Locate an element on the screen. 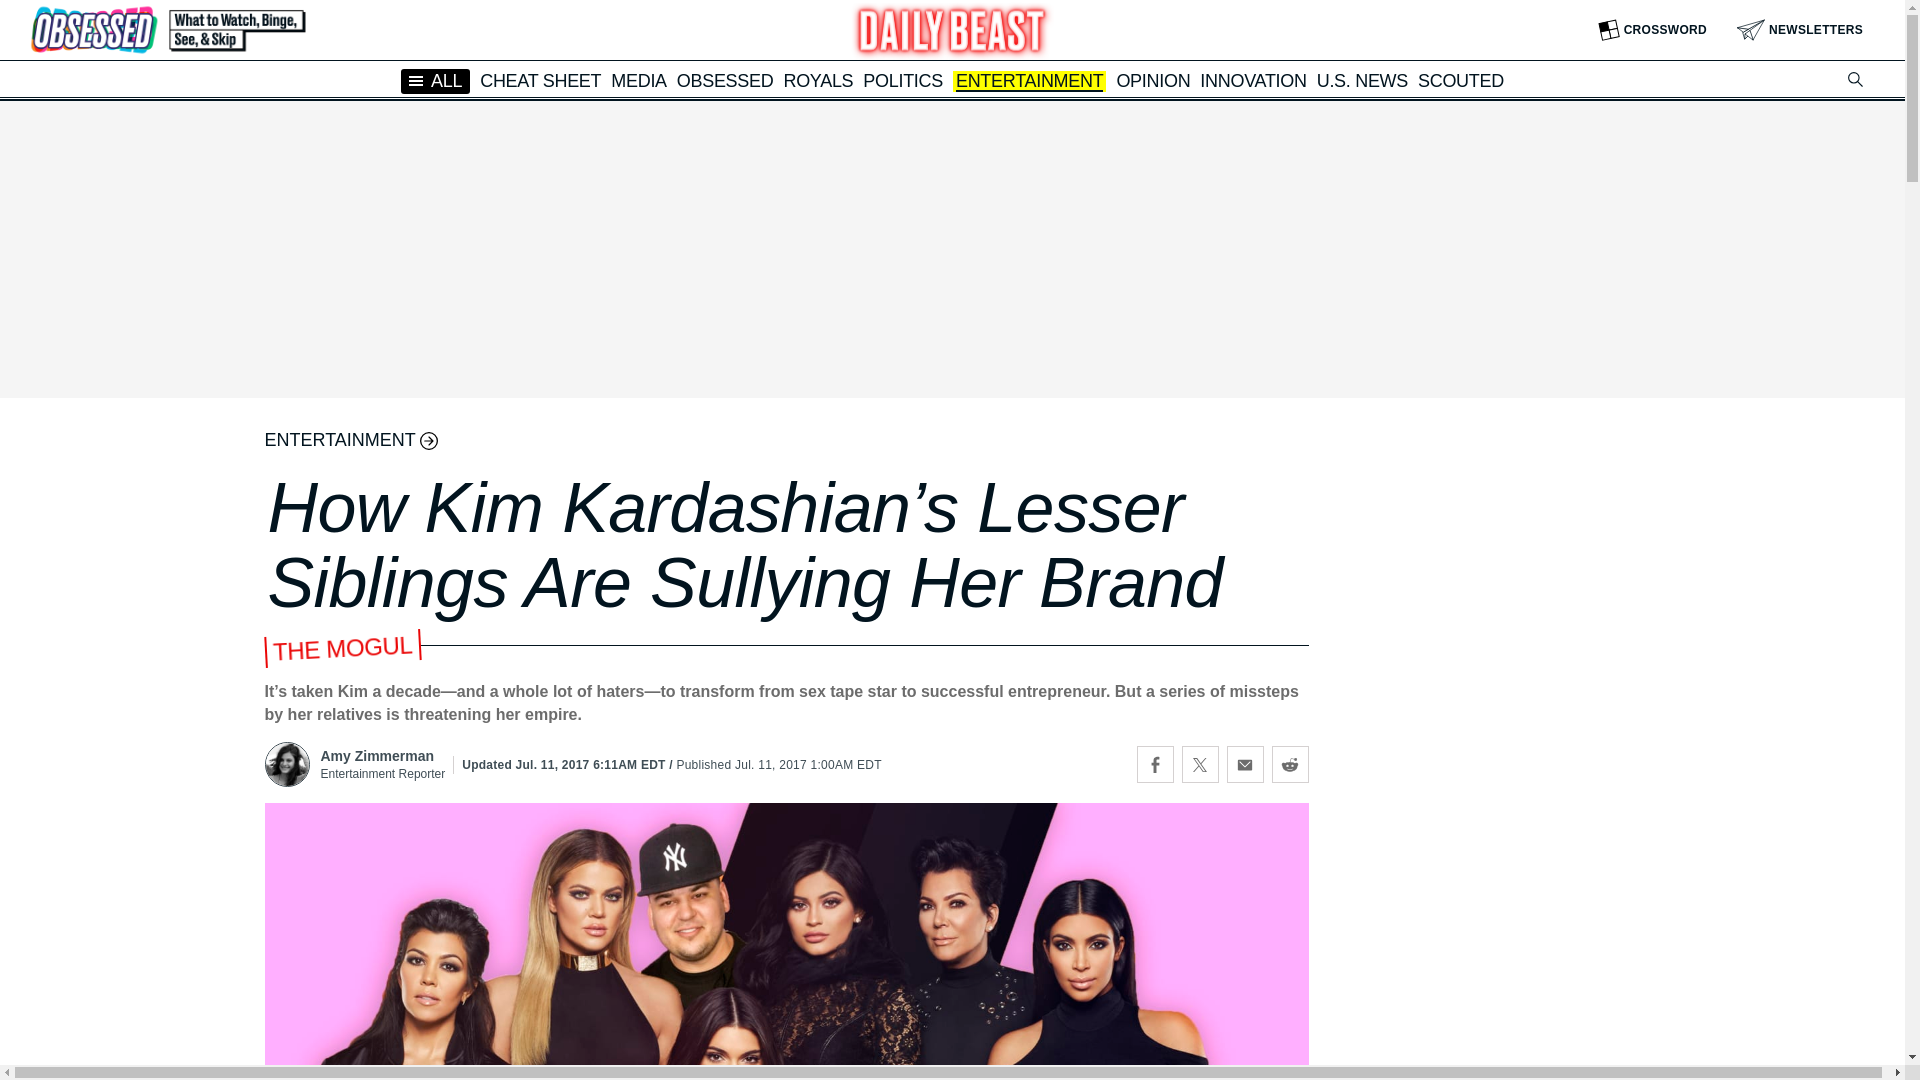 The image size is (1920, 1080). OPINION is located at coordinates (1152, 80).